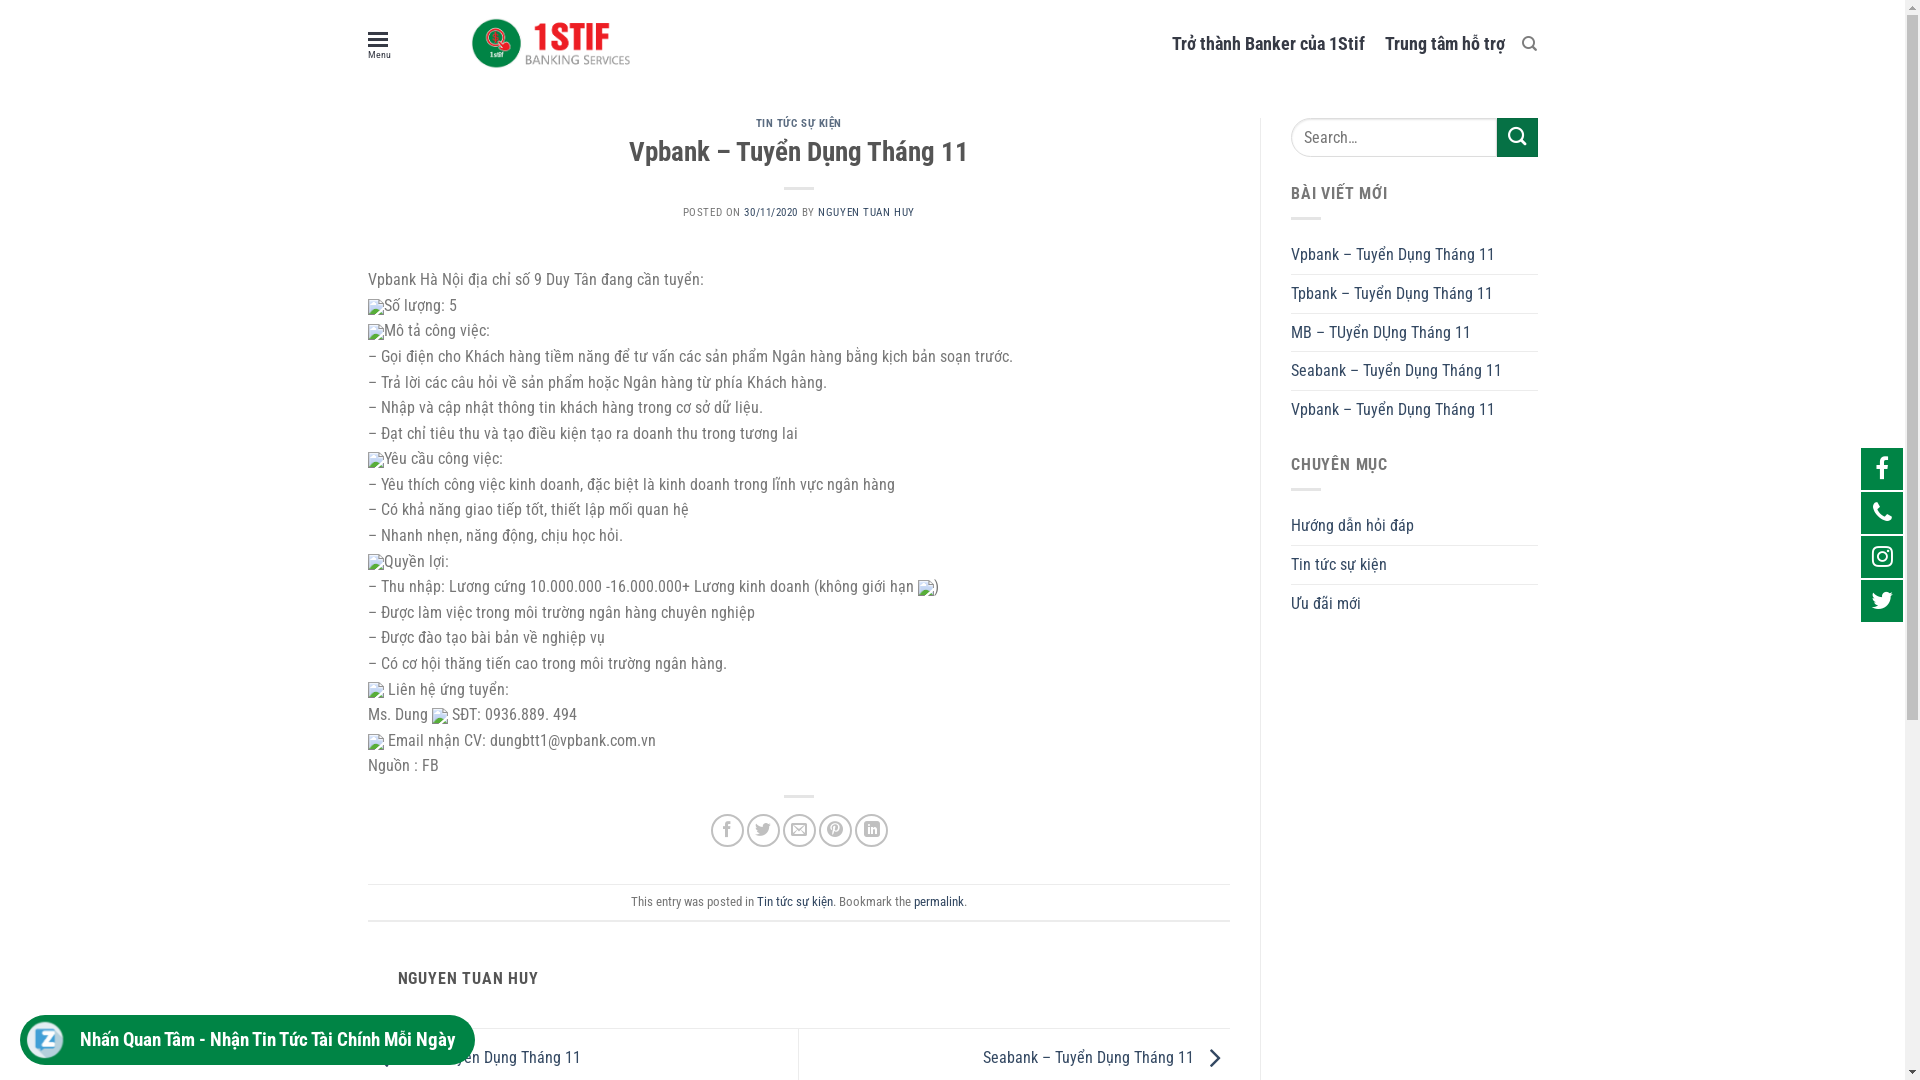 The height and width of the screenshot is (1080, 1920). I want to click on 30/11/2020, so click(771, 212).